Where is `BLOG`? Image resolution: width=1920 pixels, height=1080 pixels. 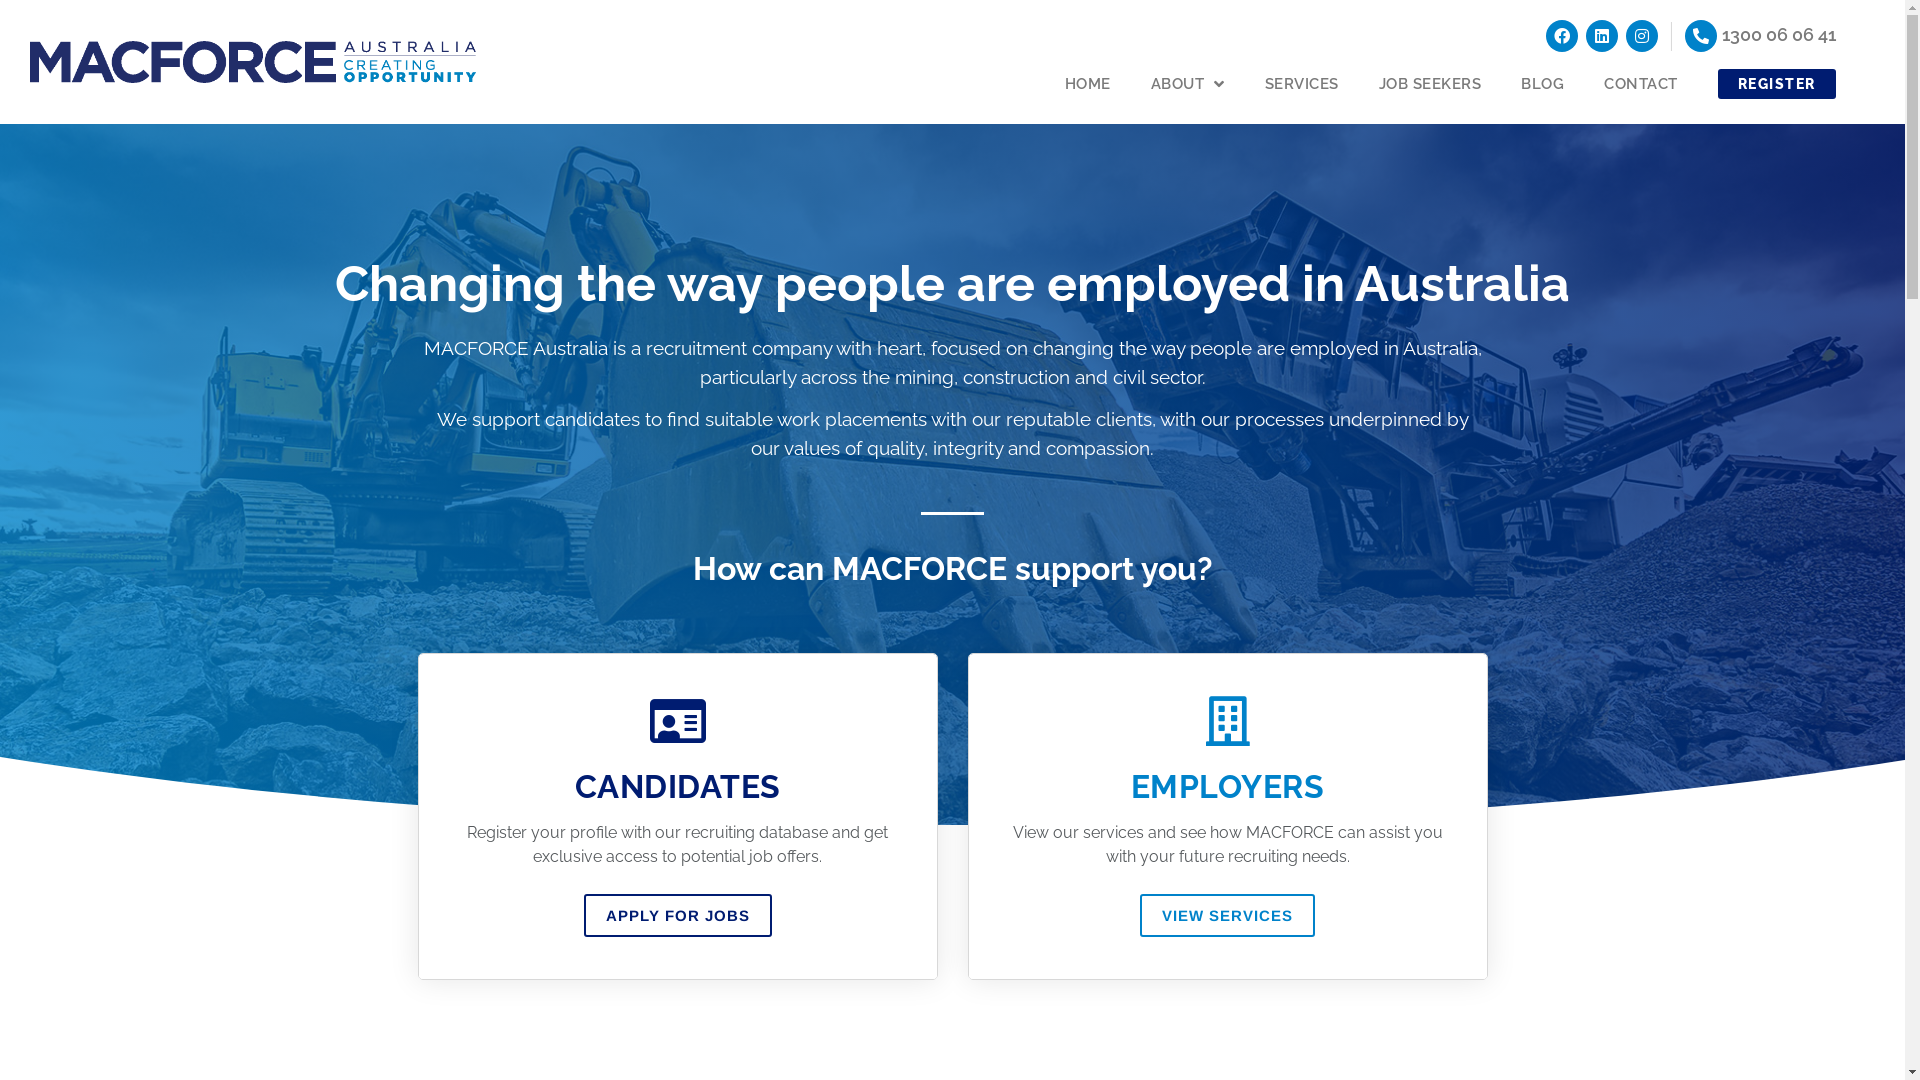
BLOG is located at coordinates (1542, 84).